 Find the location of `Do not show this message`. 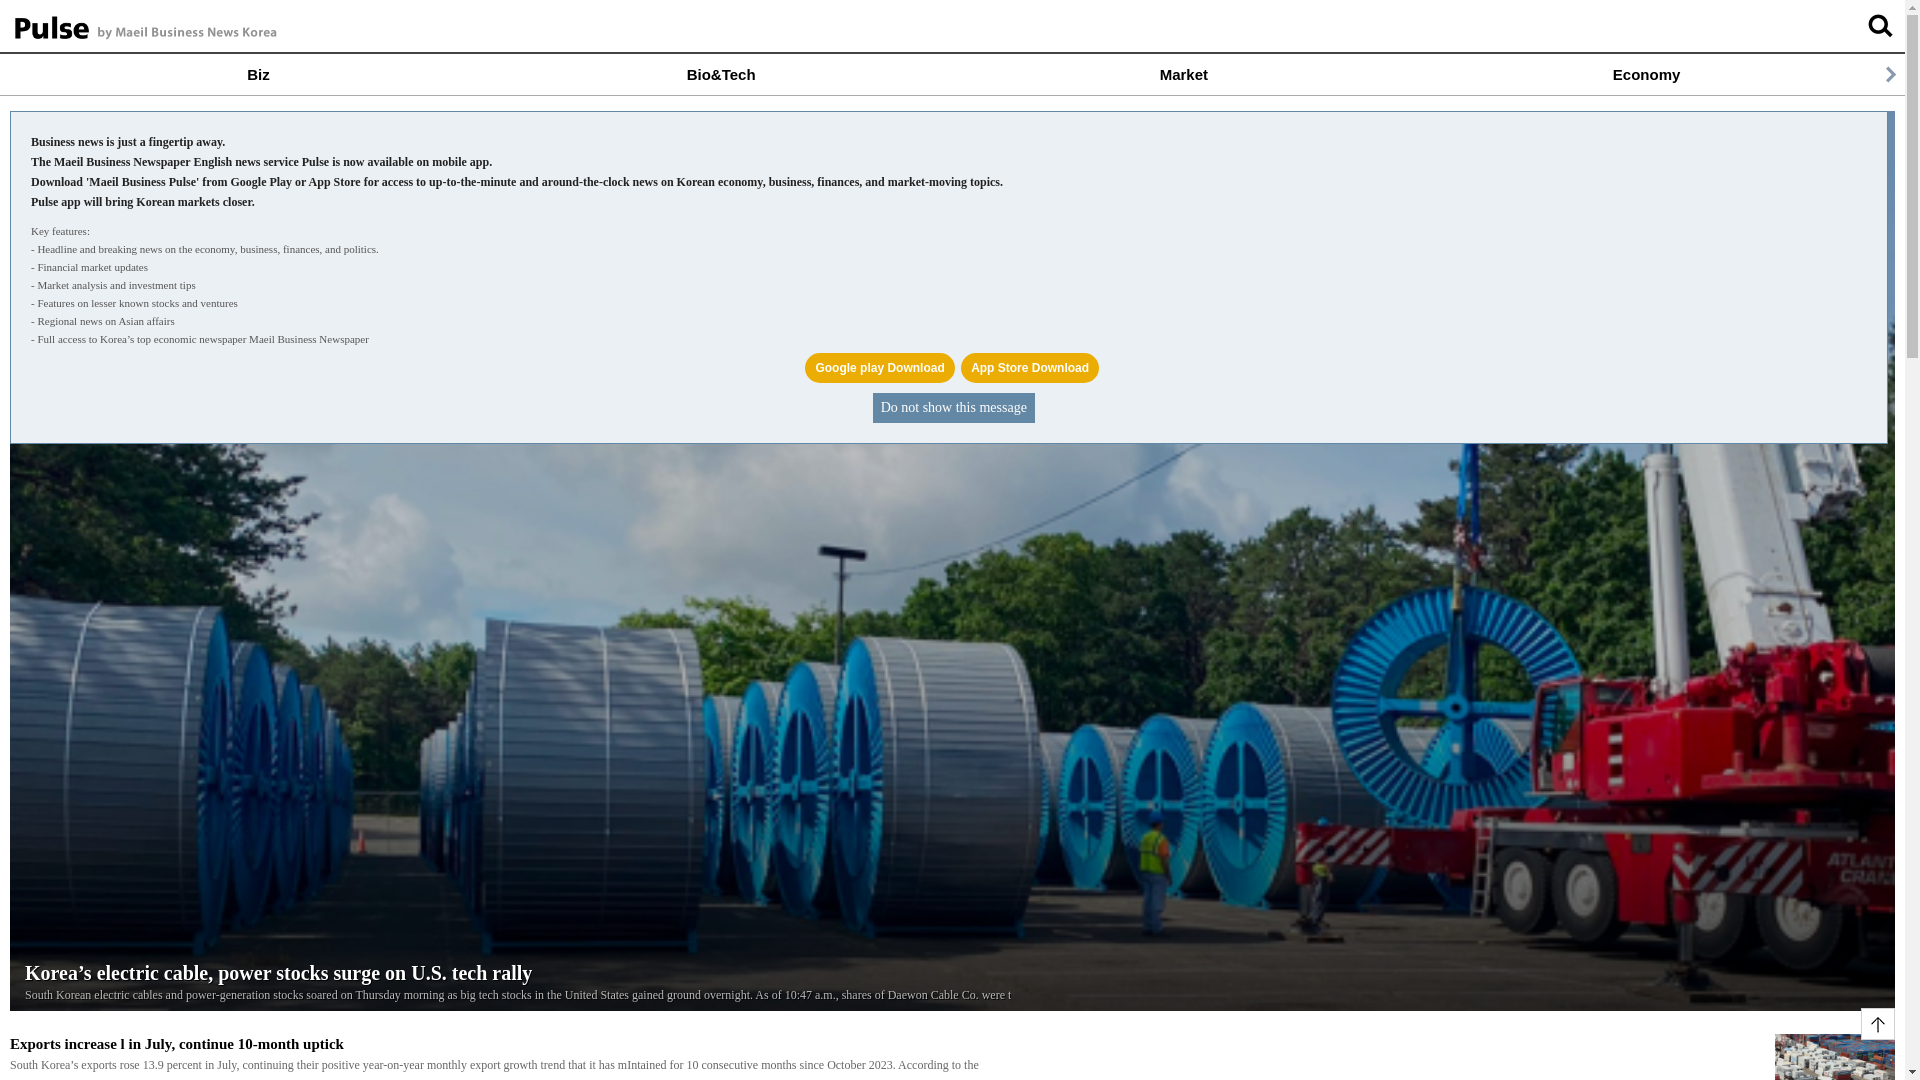

Do not show this message is located at coordinates (954, 408).